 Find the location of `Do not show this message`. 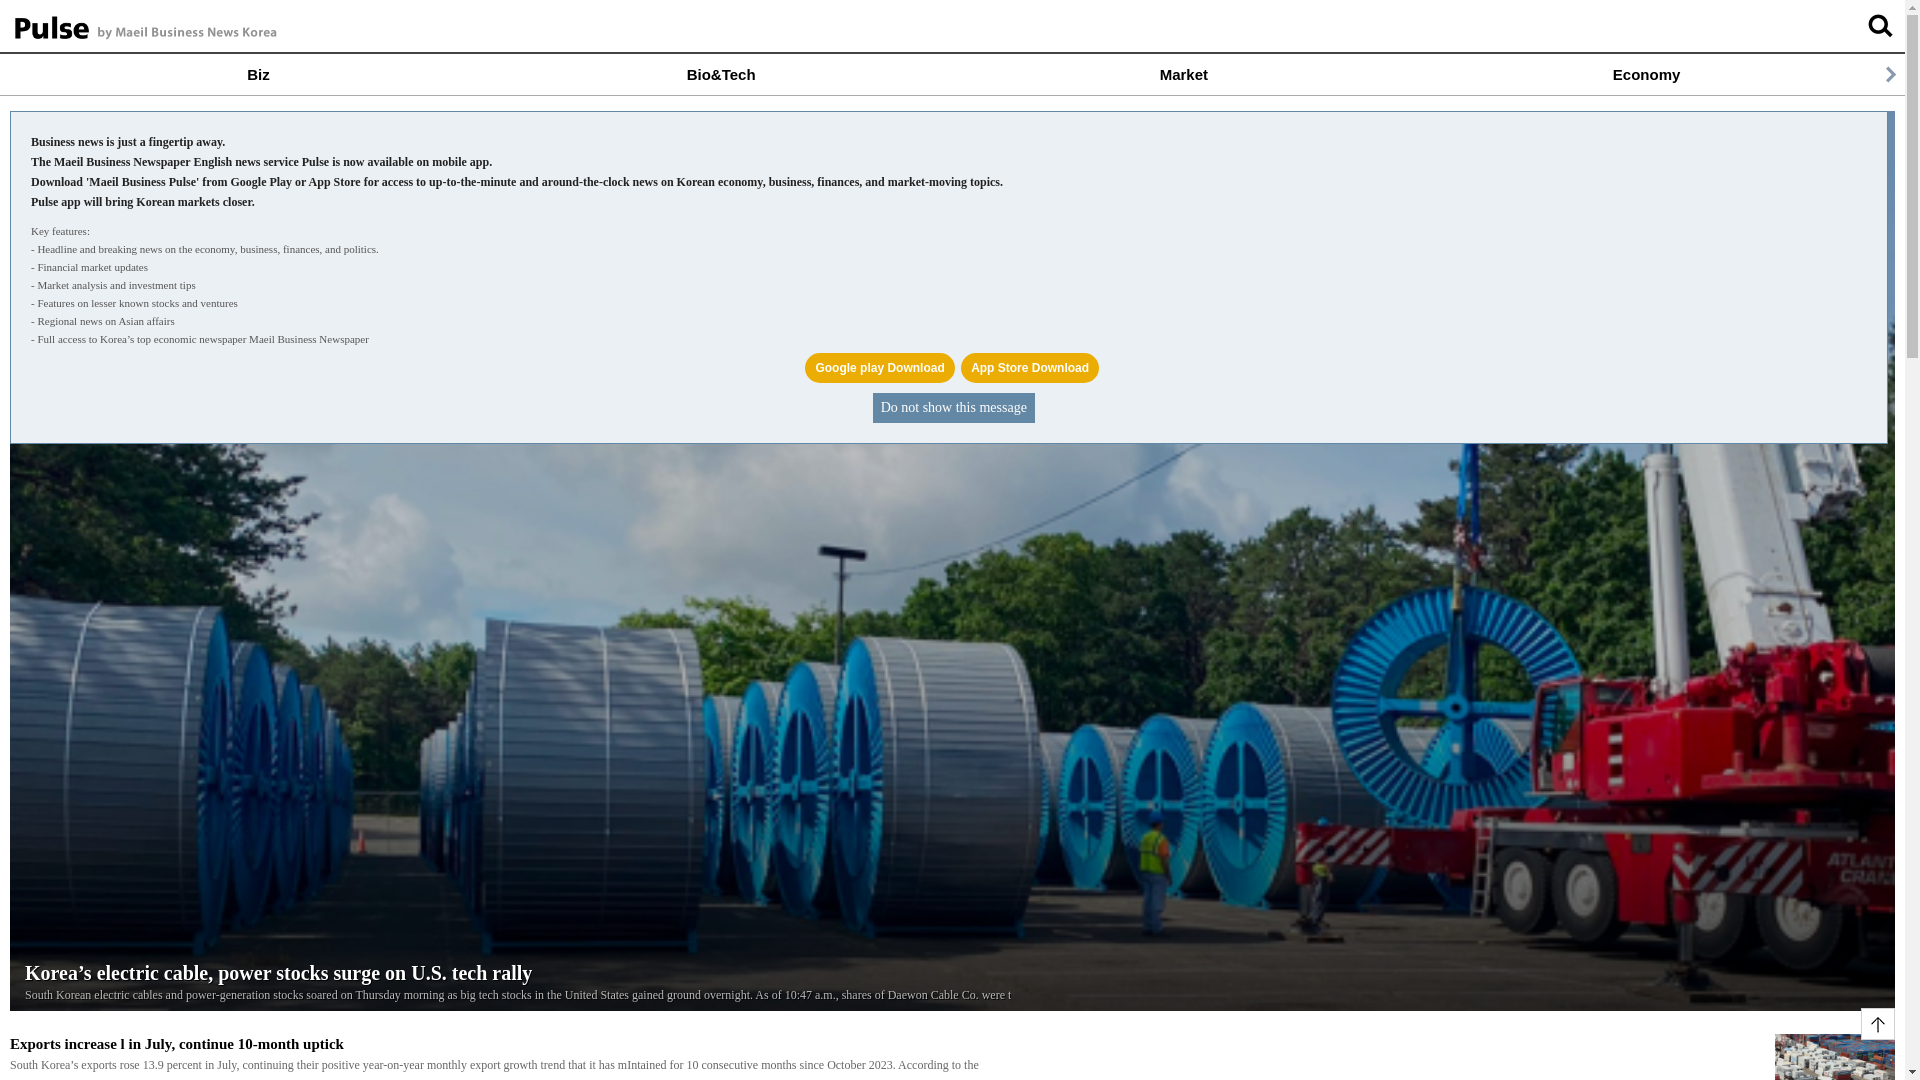

Do not show this message is located at coordinates (954, 408).